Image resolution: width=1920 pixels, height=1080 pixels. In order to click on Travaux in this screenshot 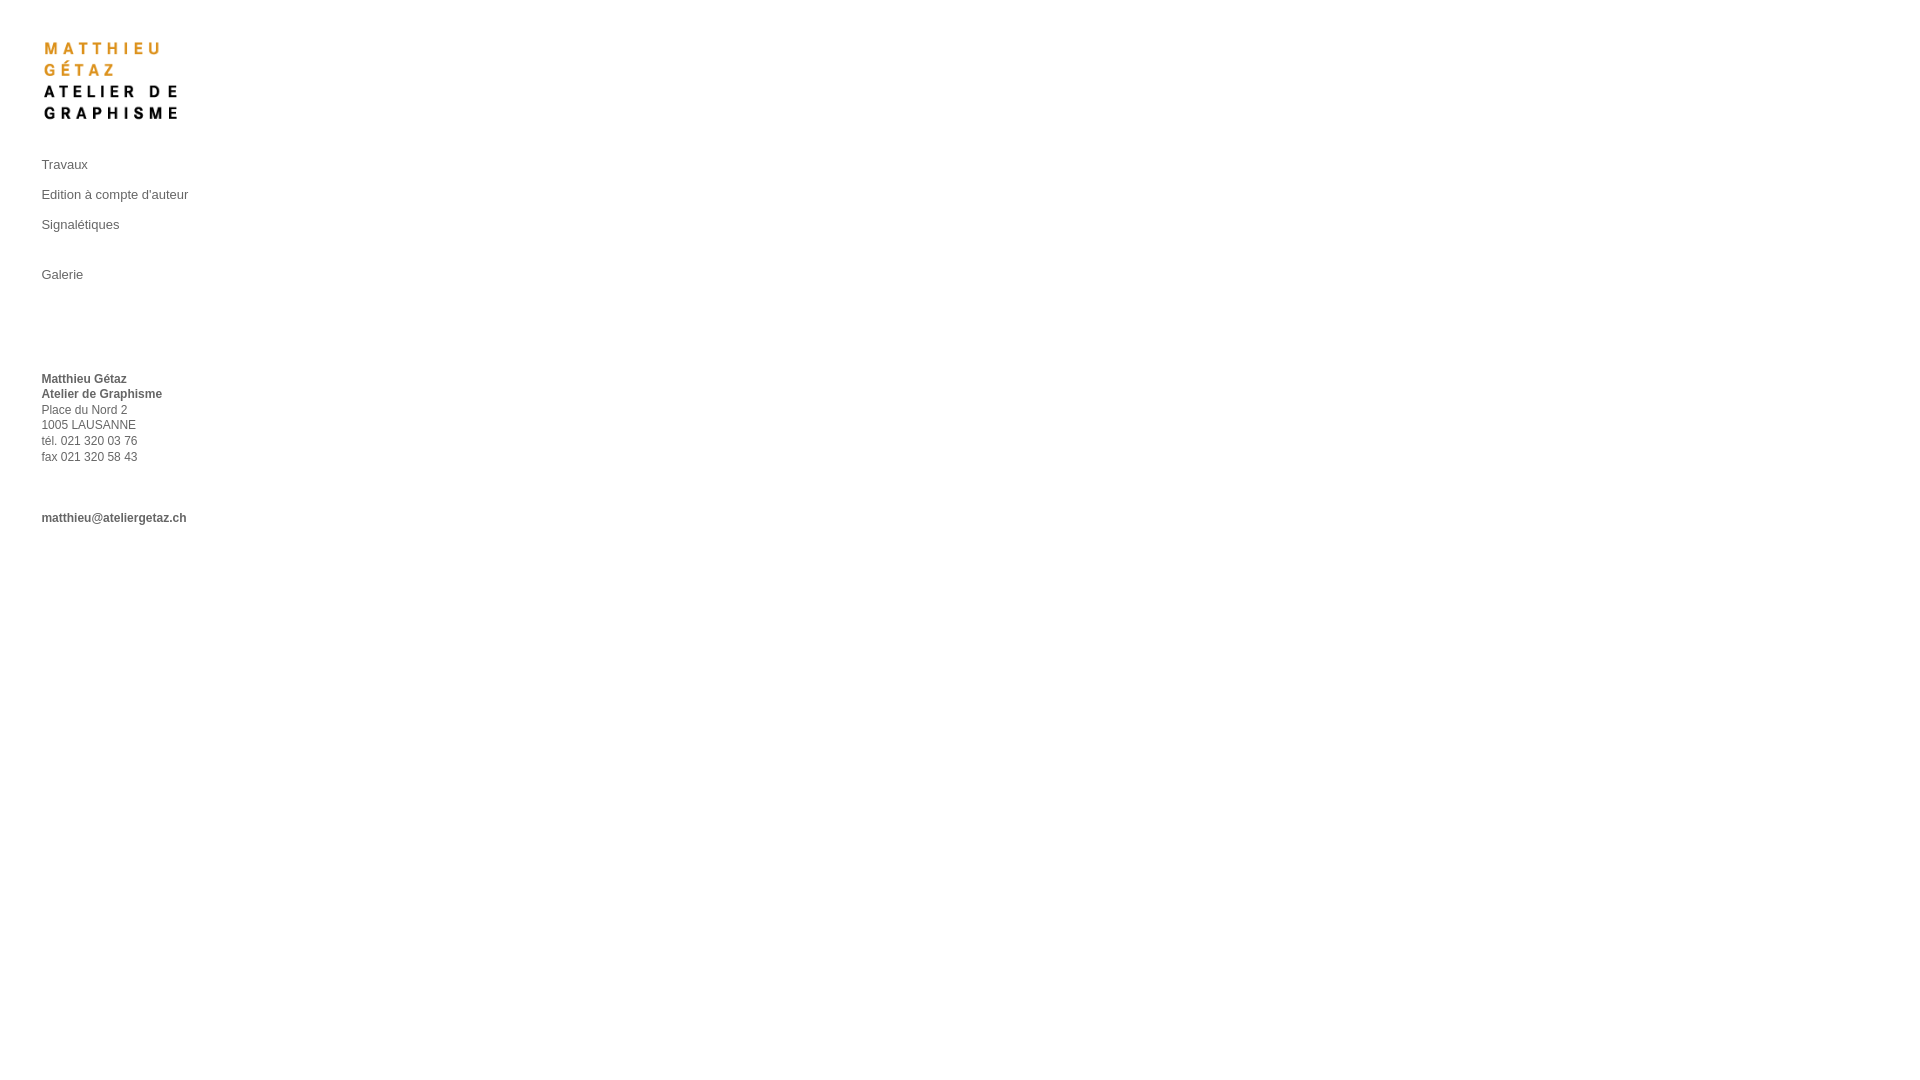, I will do `click(133, 164)`.